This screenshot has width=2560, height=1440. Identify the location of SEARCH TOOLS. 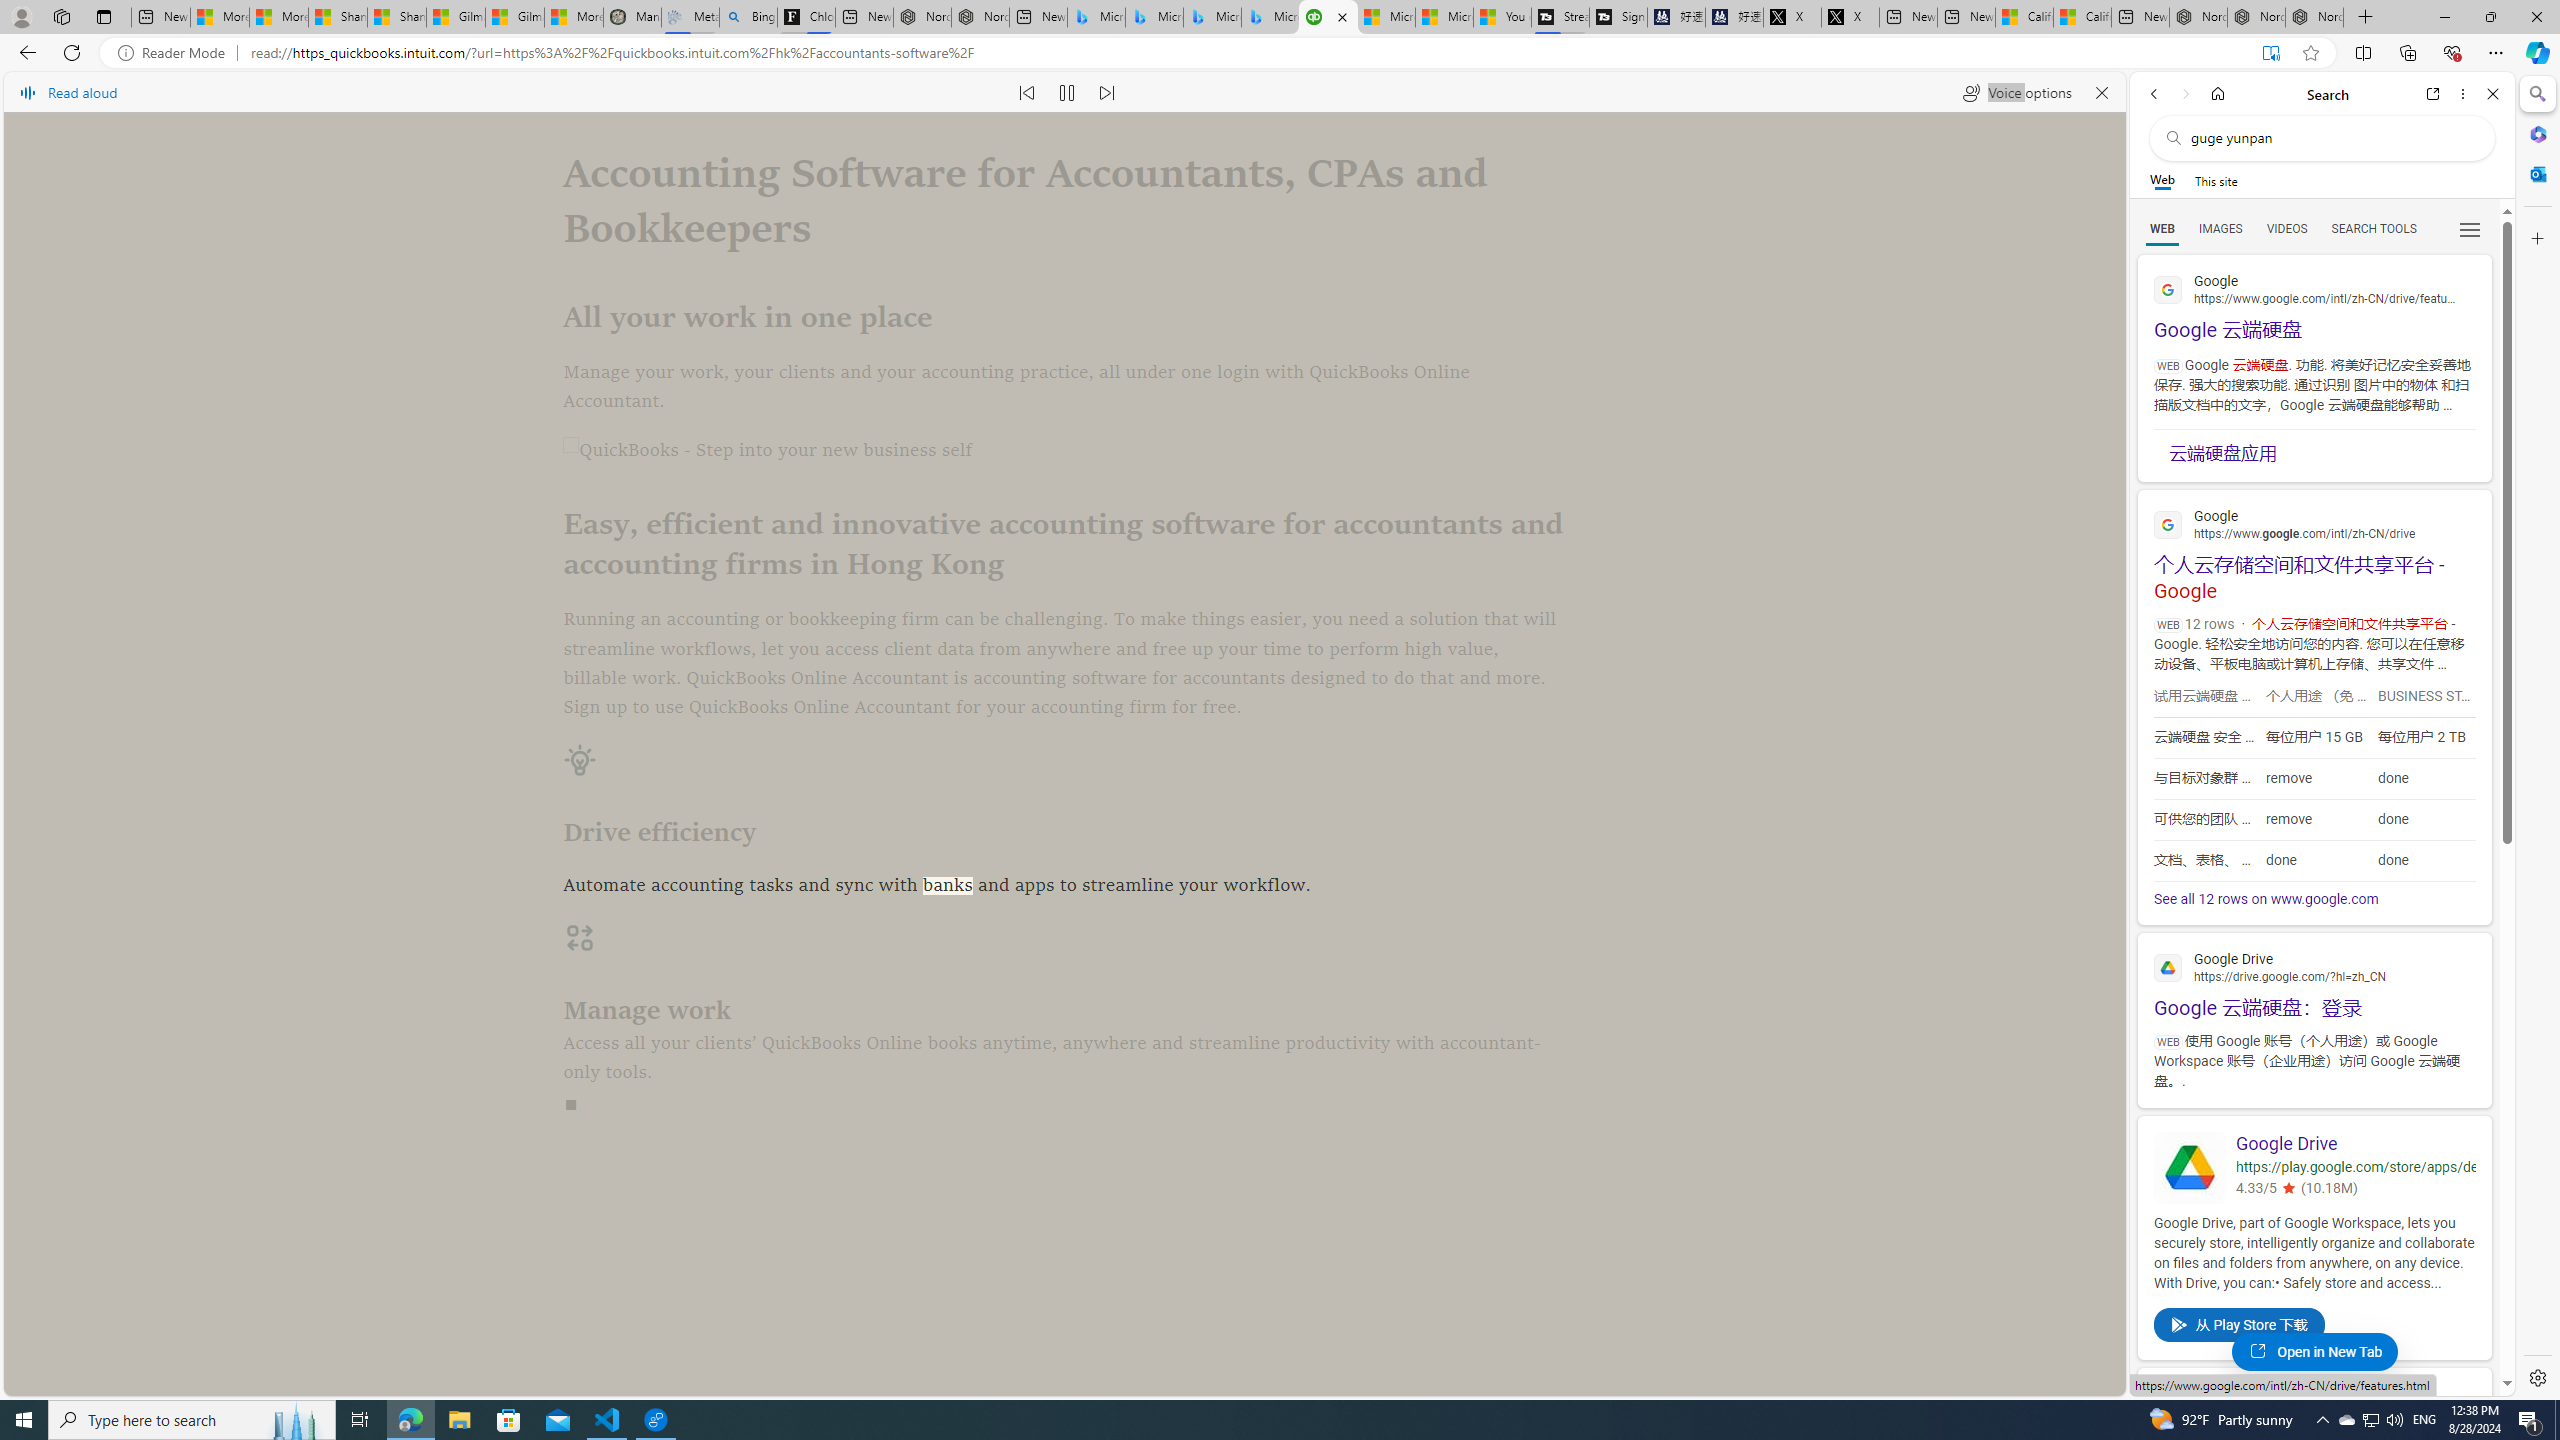
(2374, 229).